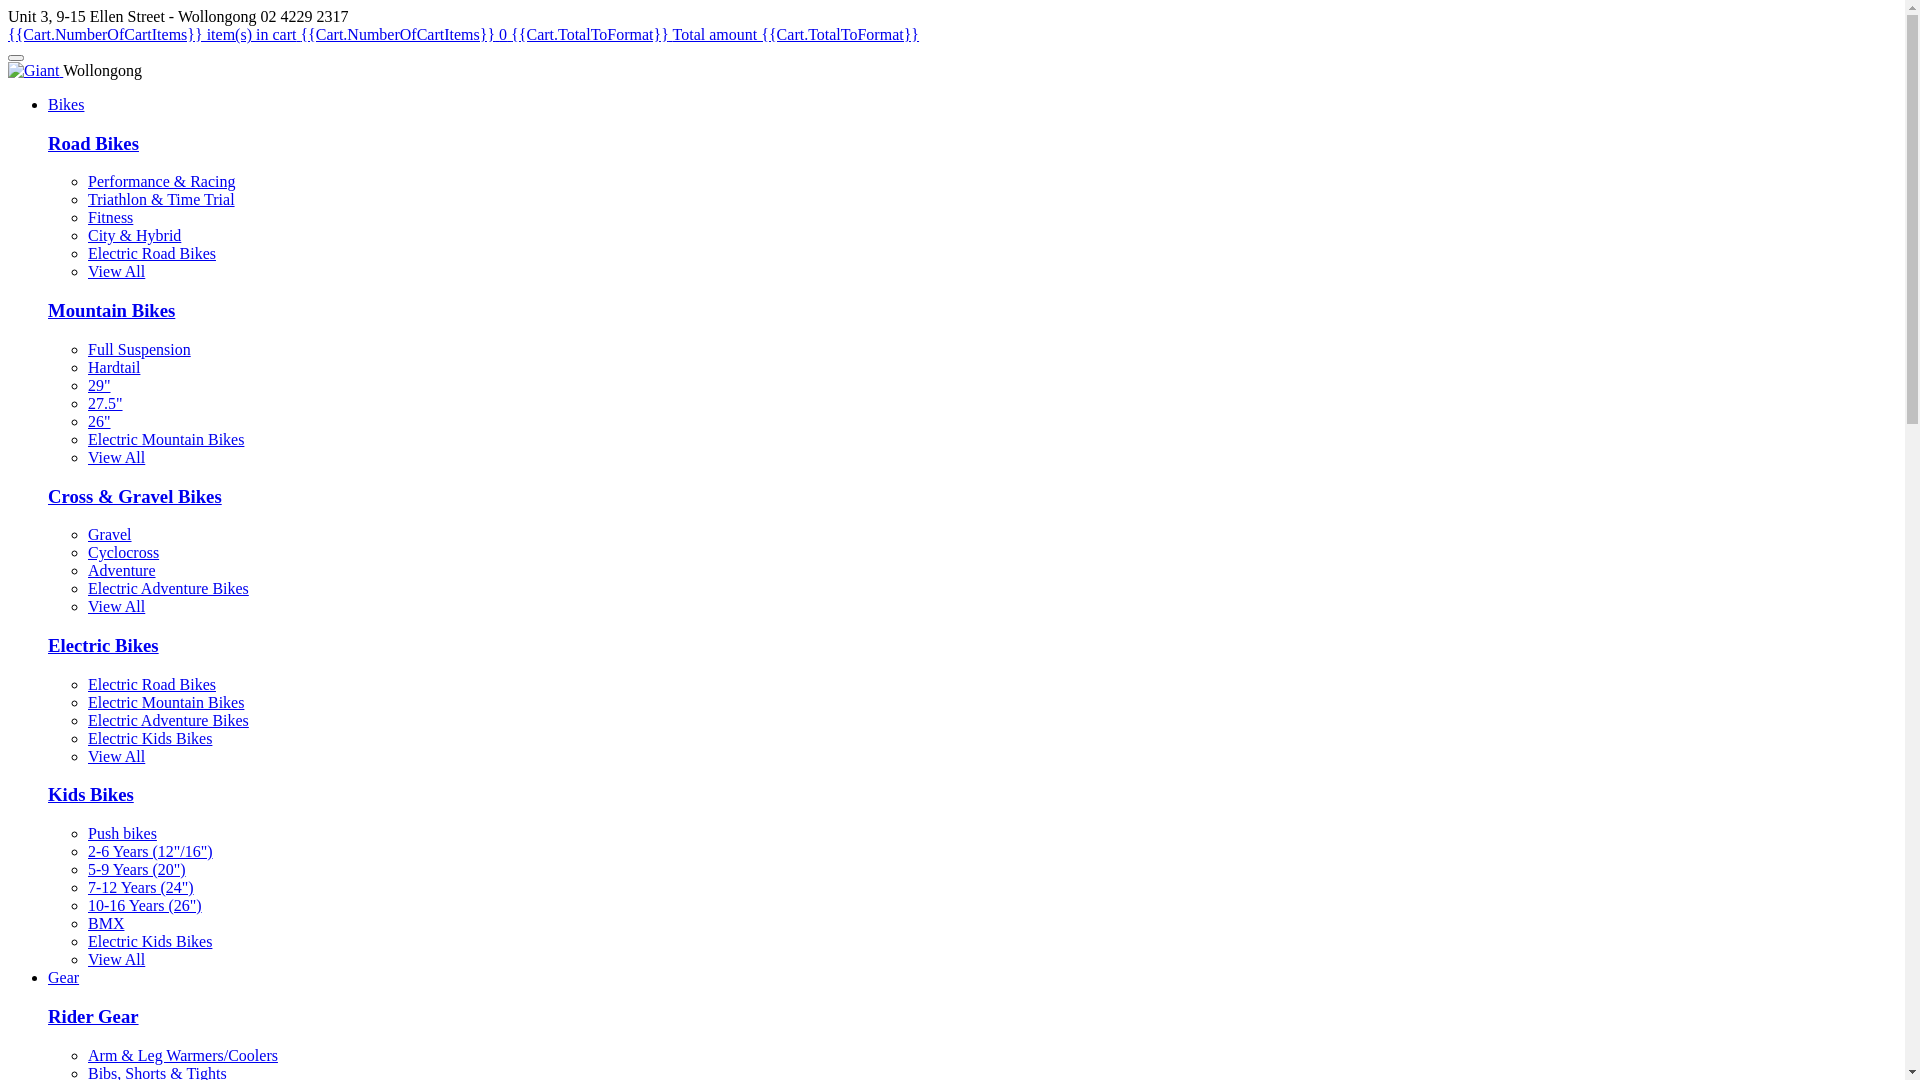  I want to click on Electric Adventure Bikes, so click(168, 720).